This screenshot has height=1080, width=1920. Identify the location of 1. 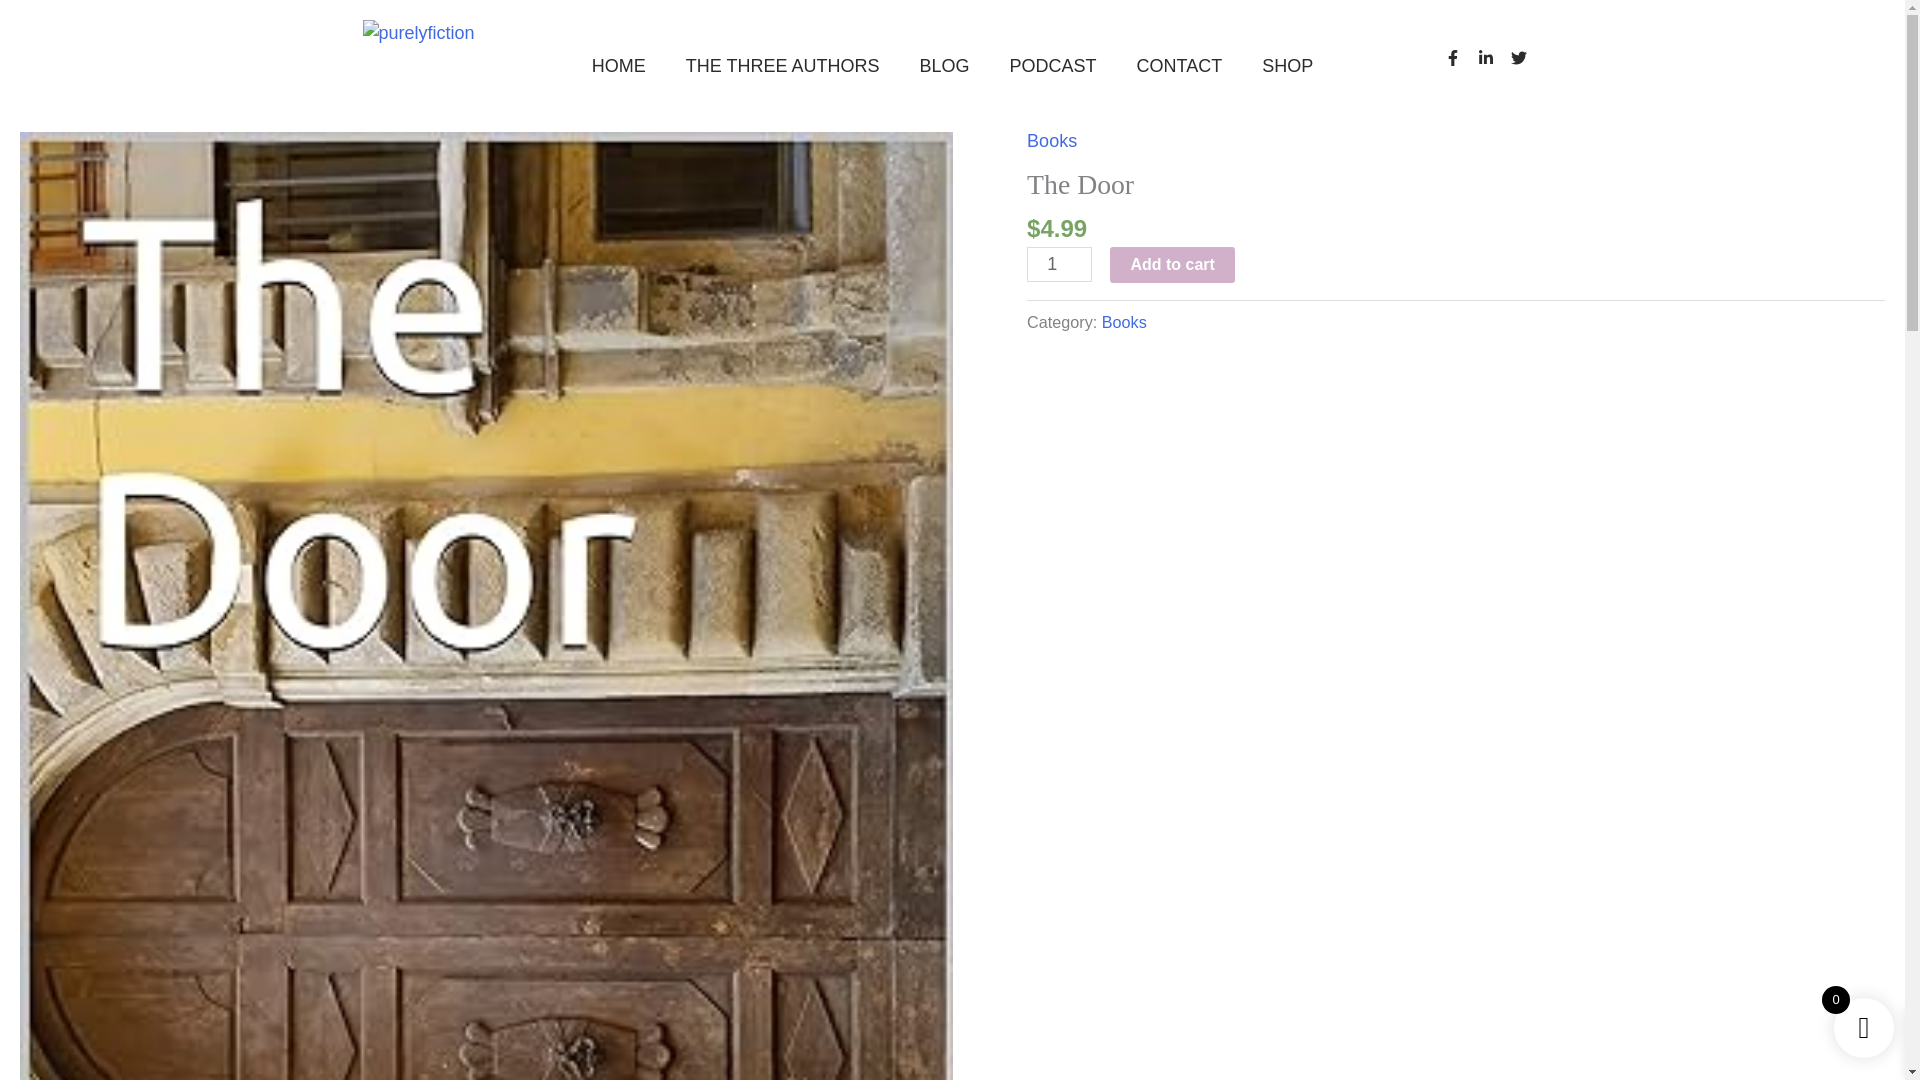
(1060, 264).